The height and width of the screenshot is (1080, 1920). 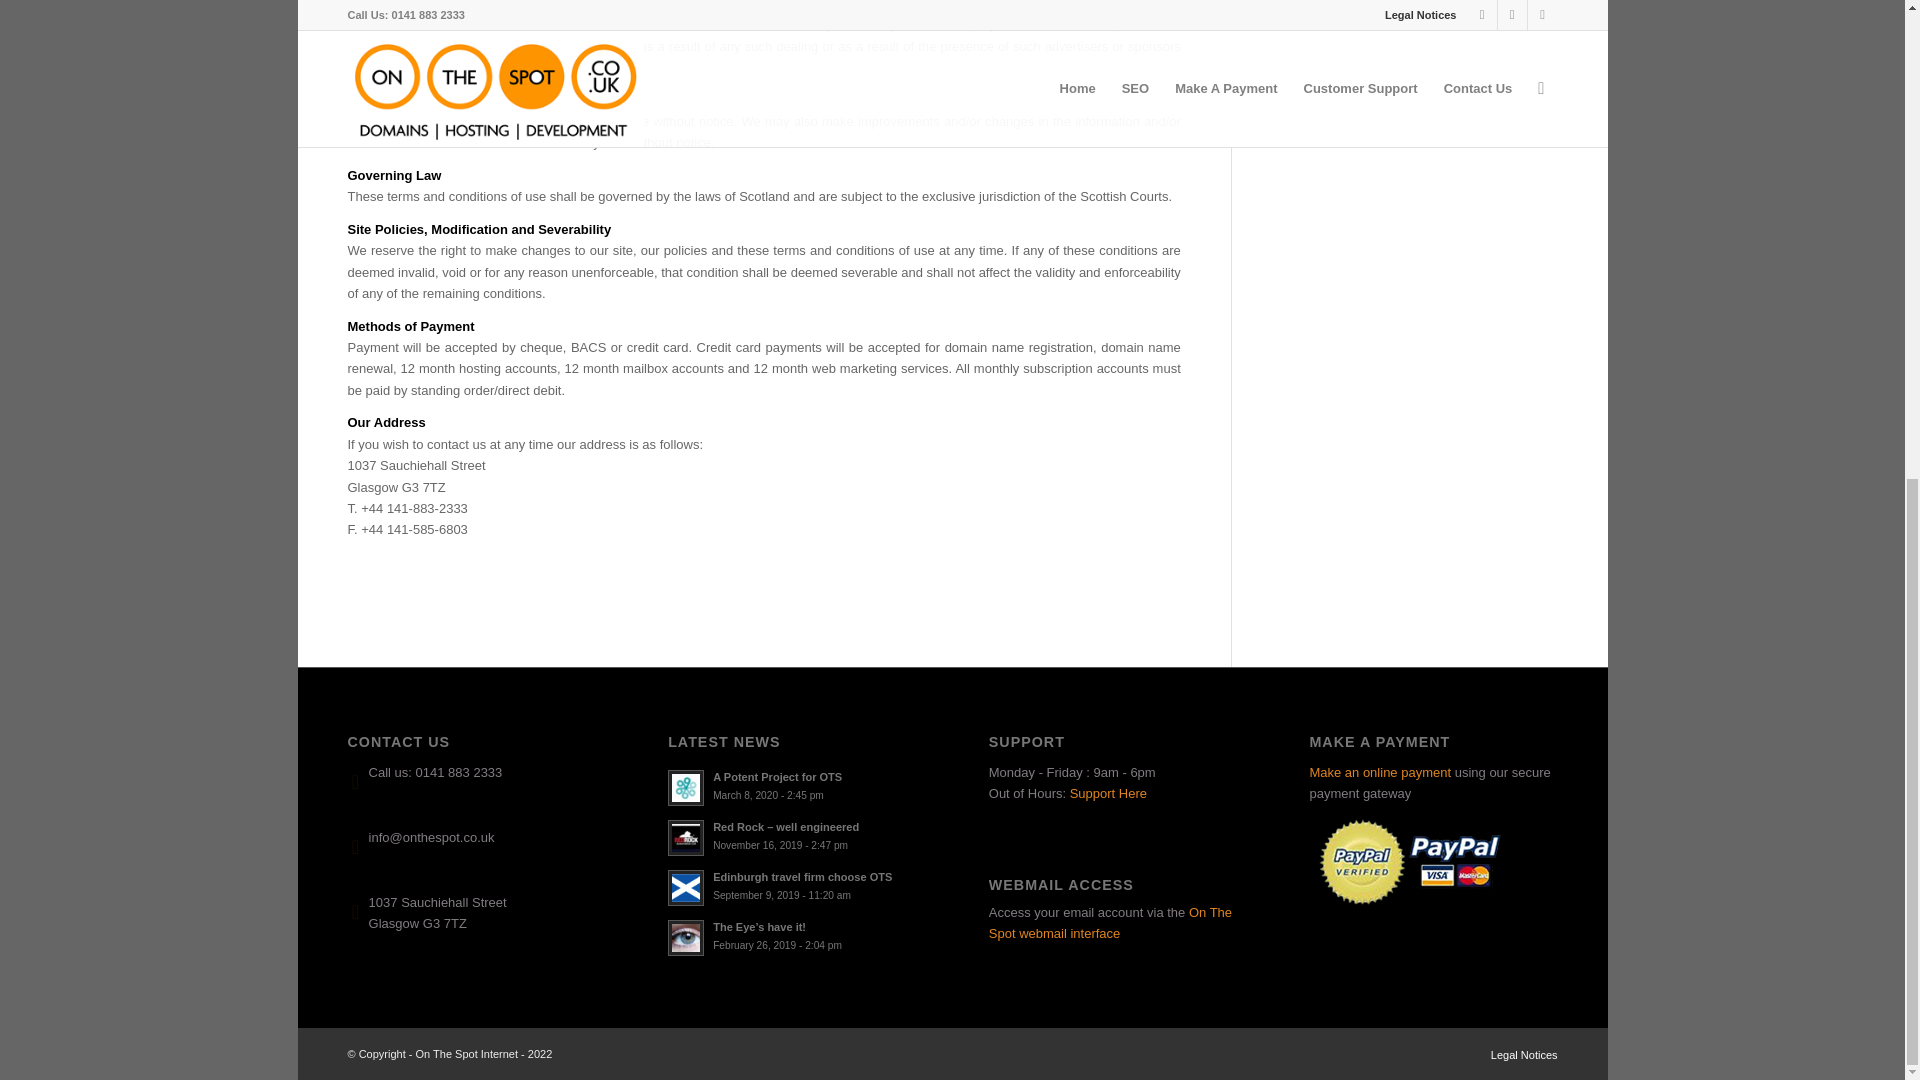 What do you see at coordinates (1108, 794) in the screenshot?
I see `Support Here` at bounding box center [1108, 794].